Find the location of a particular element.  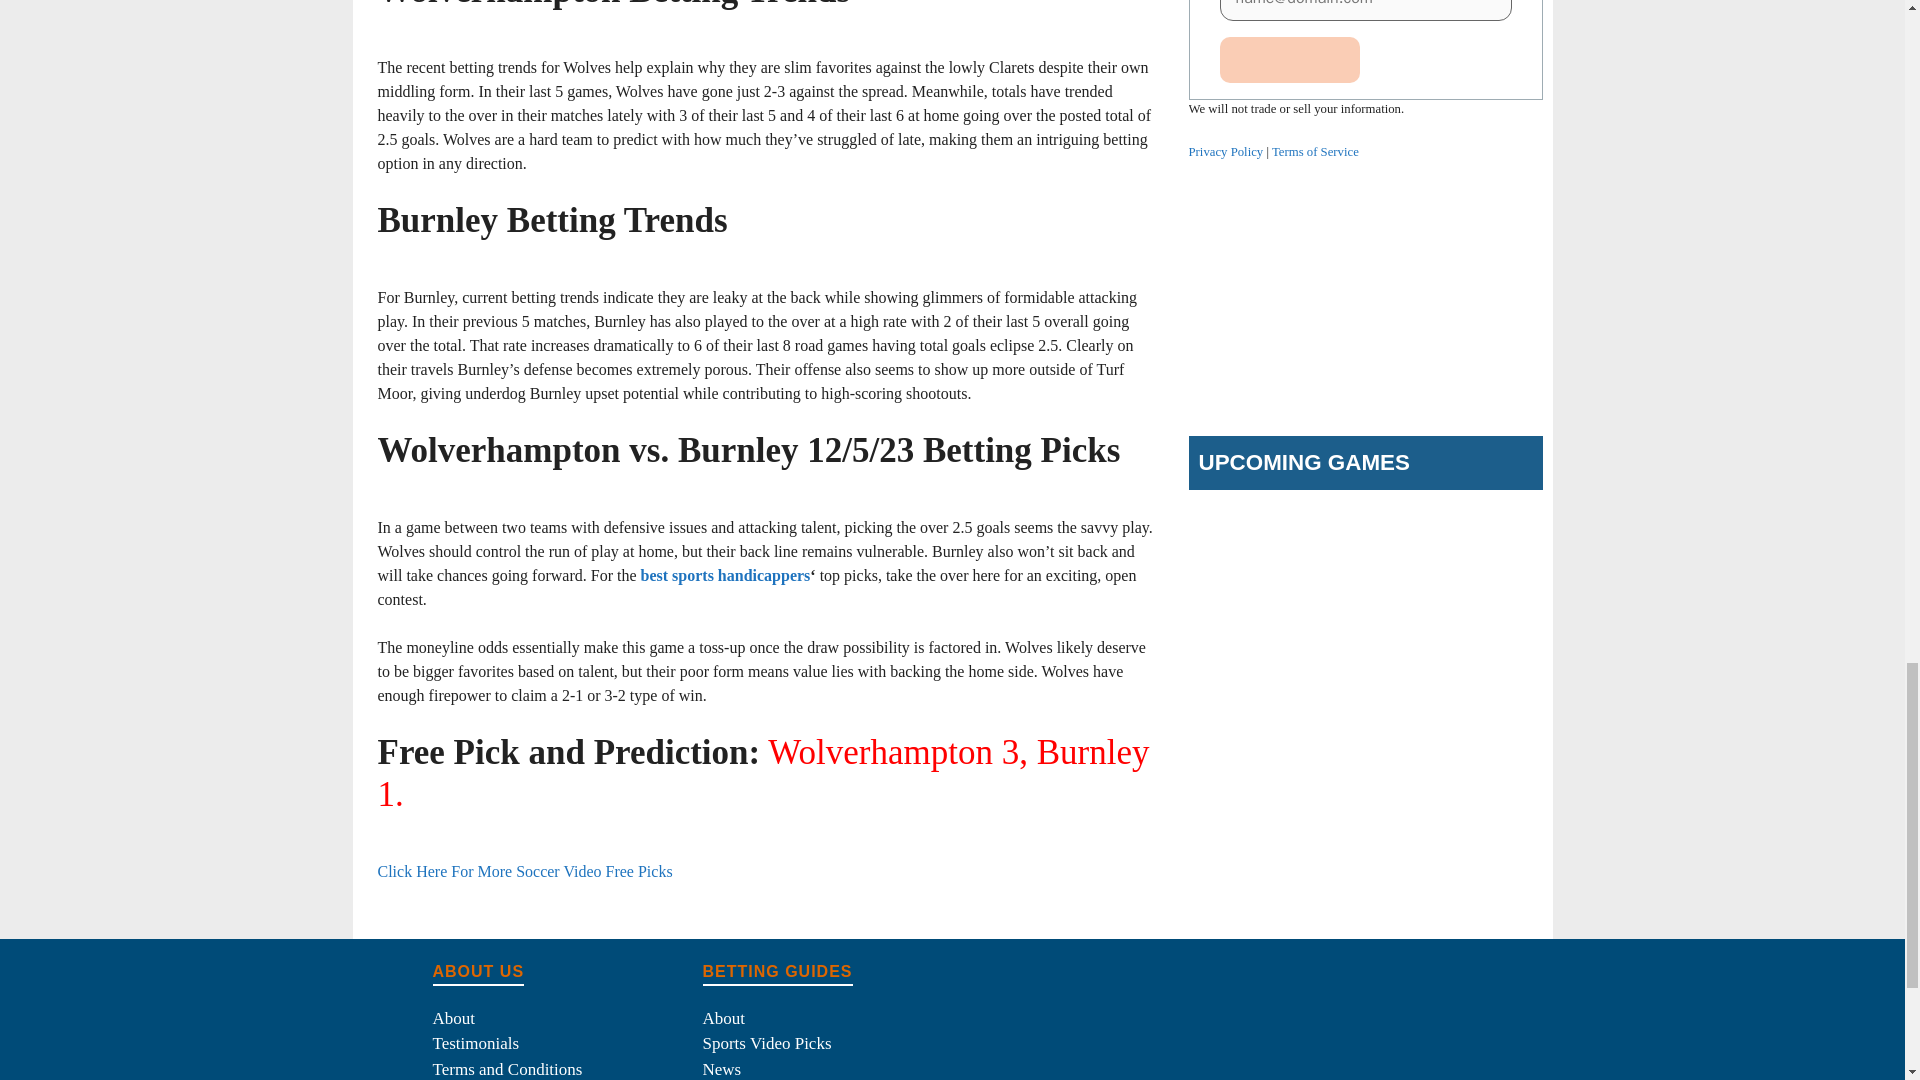

Sign up is located at coordinates (1290, 60).